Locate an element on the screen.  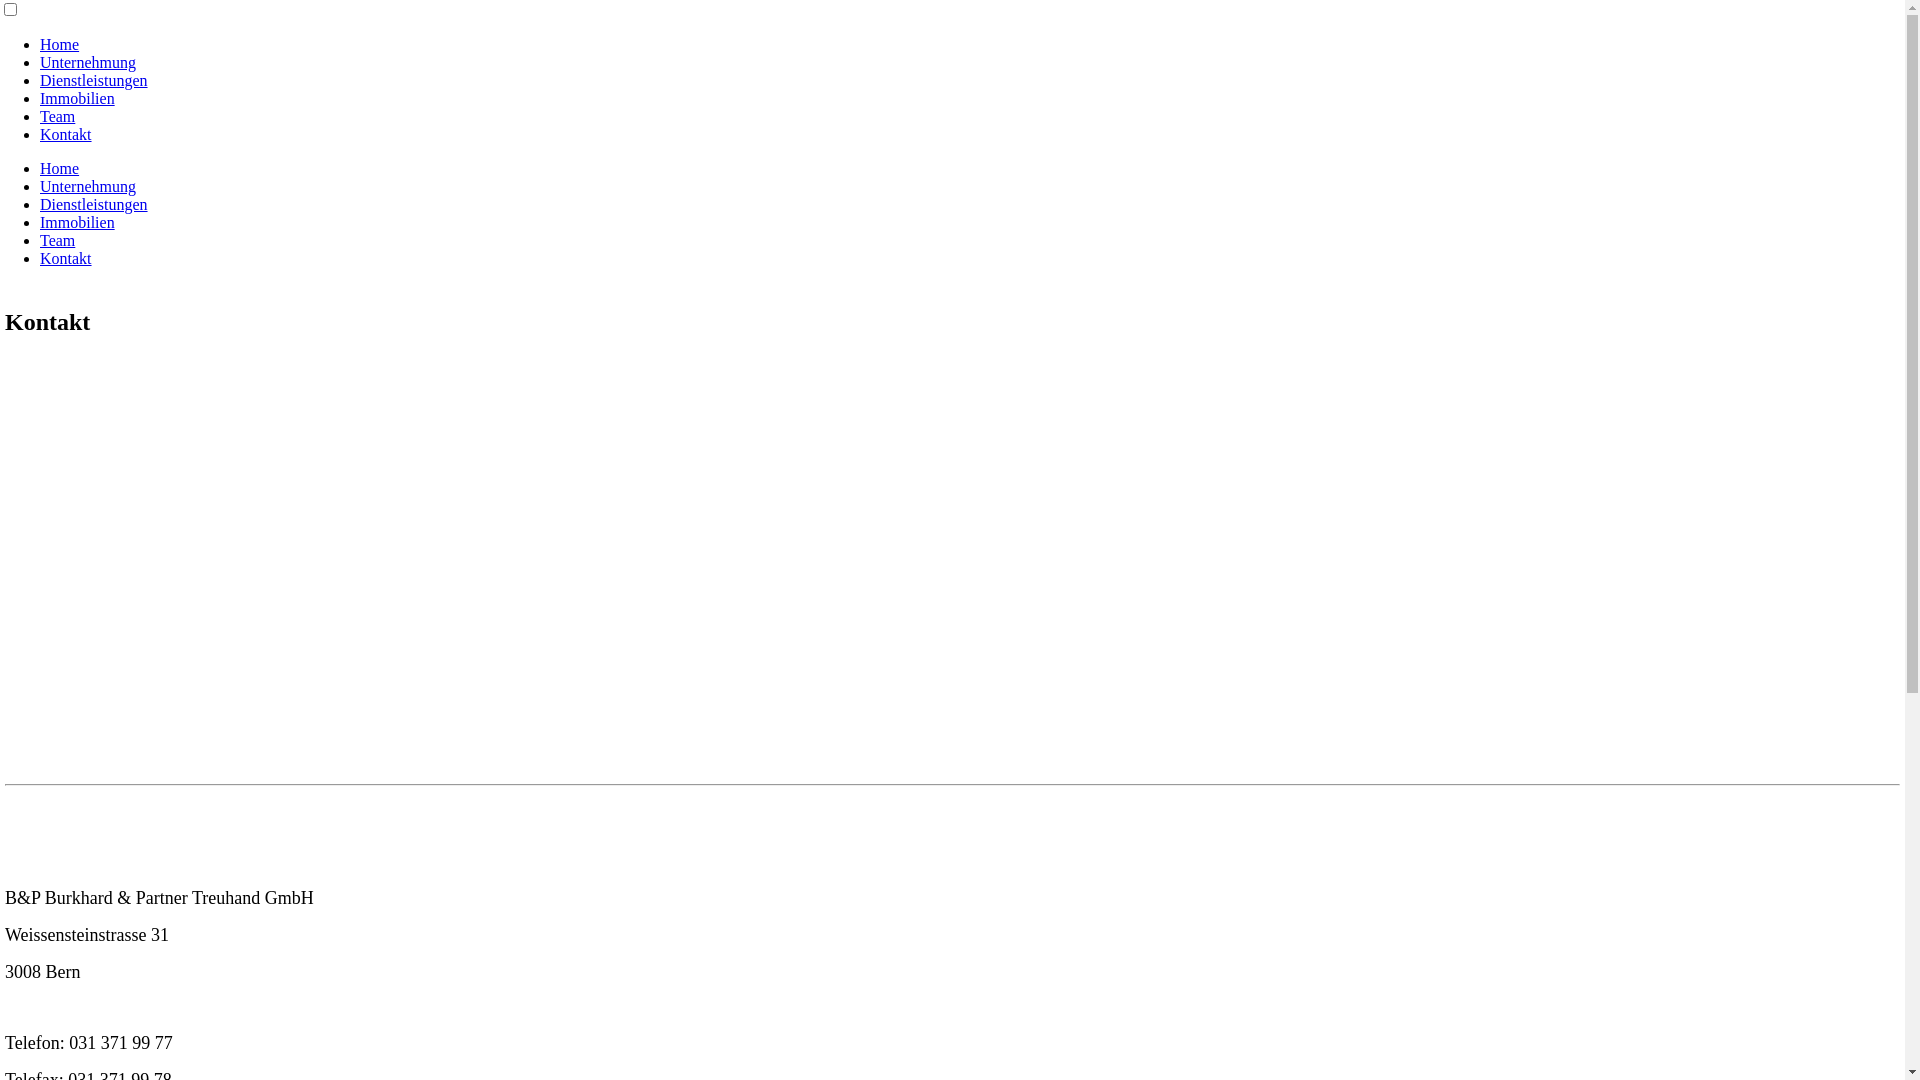
Unternehmung is located at coordinates (88, 62).